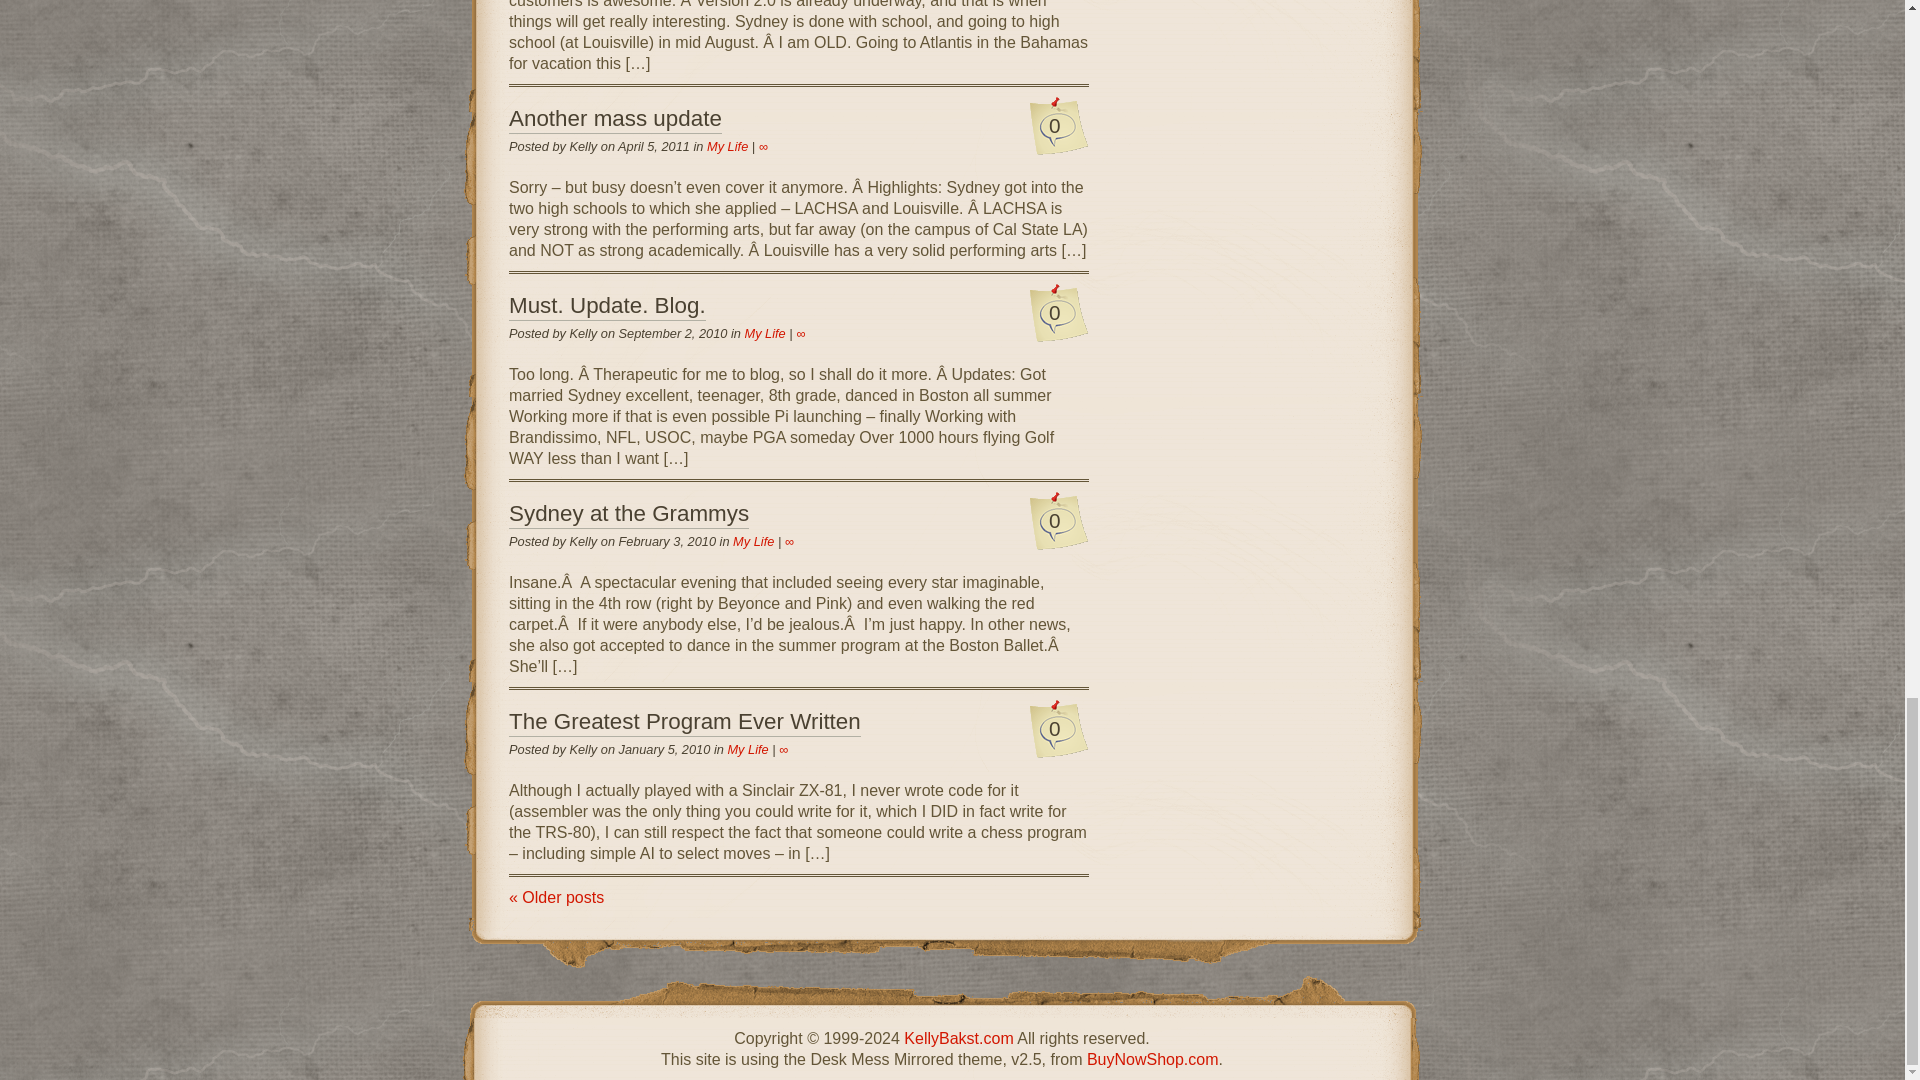  I want to click on My Life, so click(727, 146).